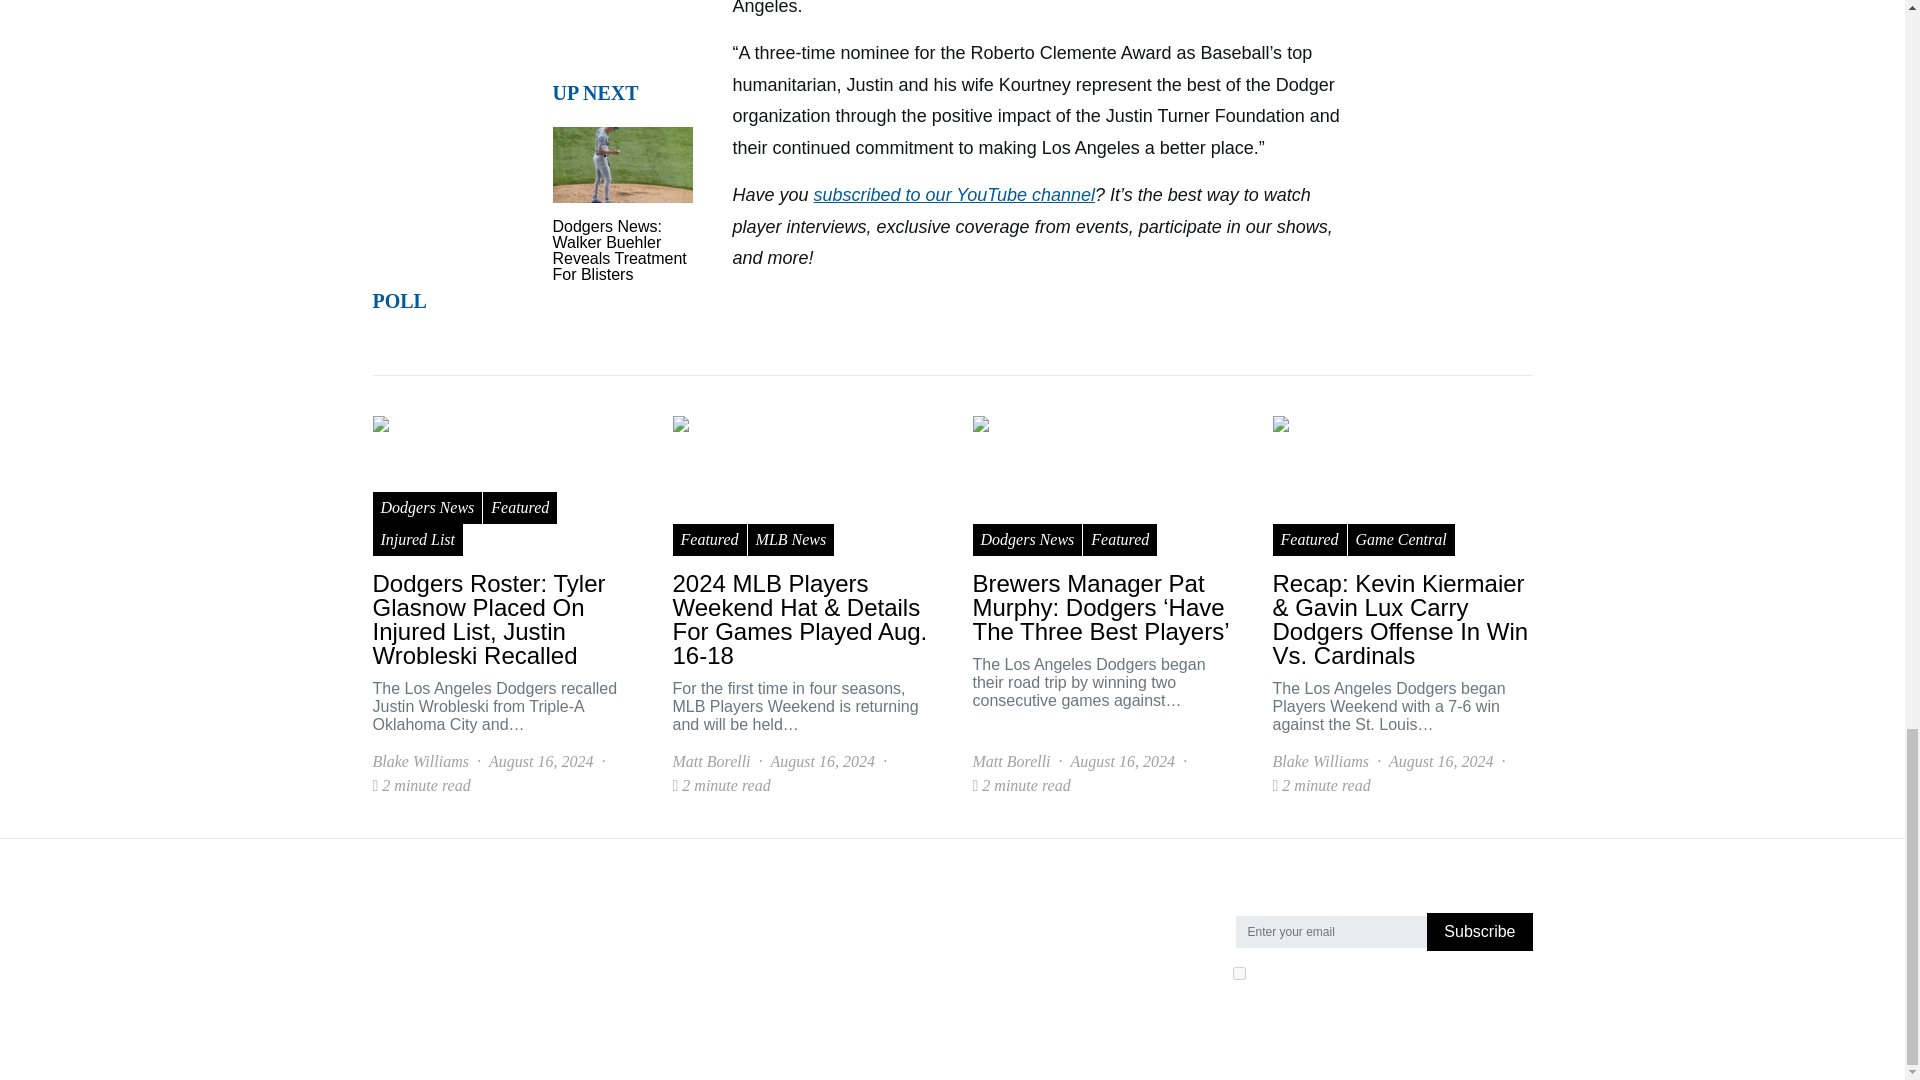  What do you see at coordinates (1238, 972) in the screenshot?
I see `on` at bounding box center [1238, 972].